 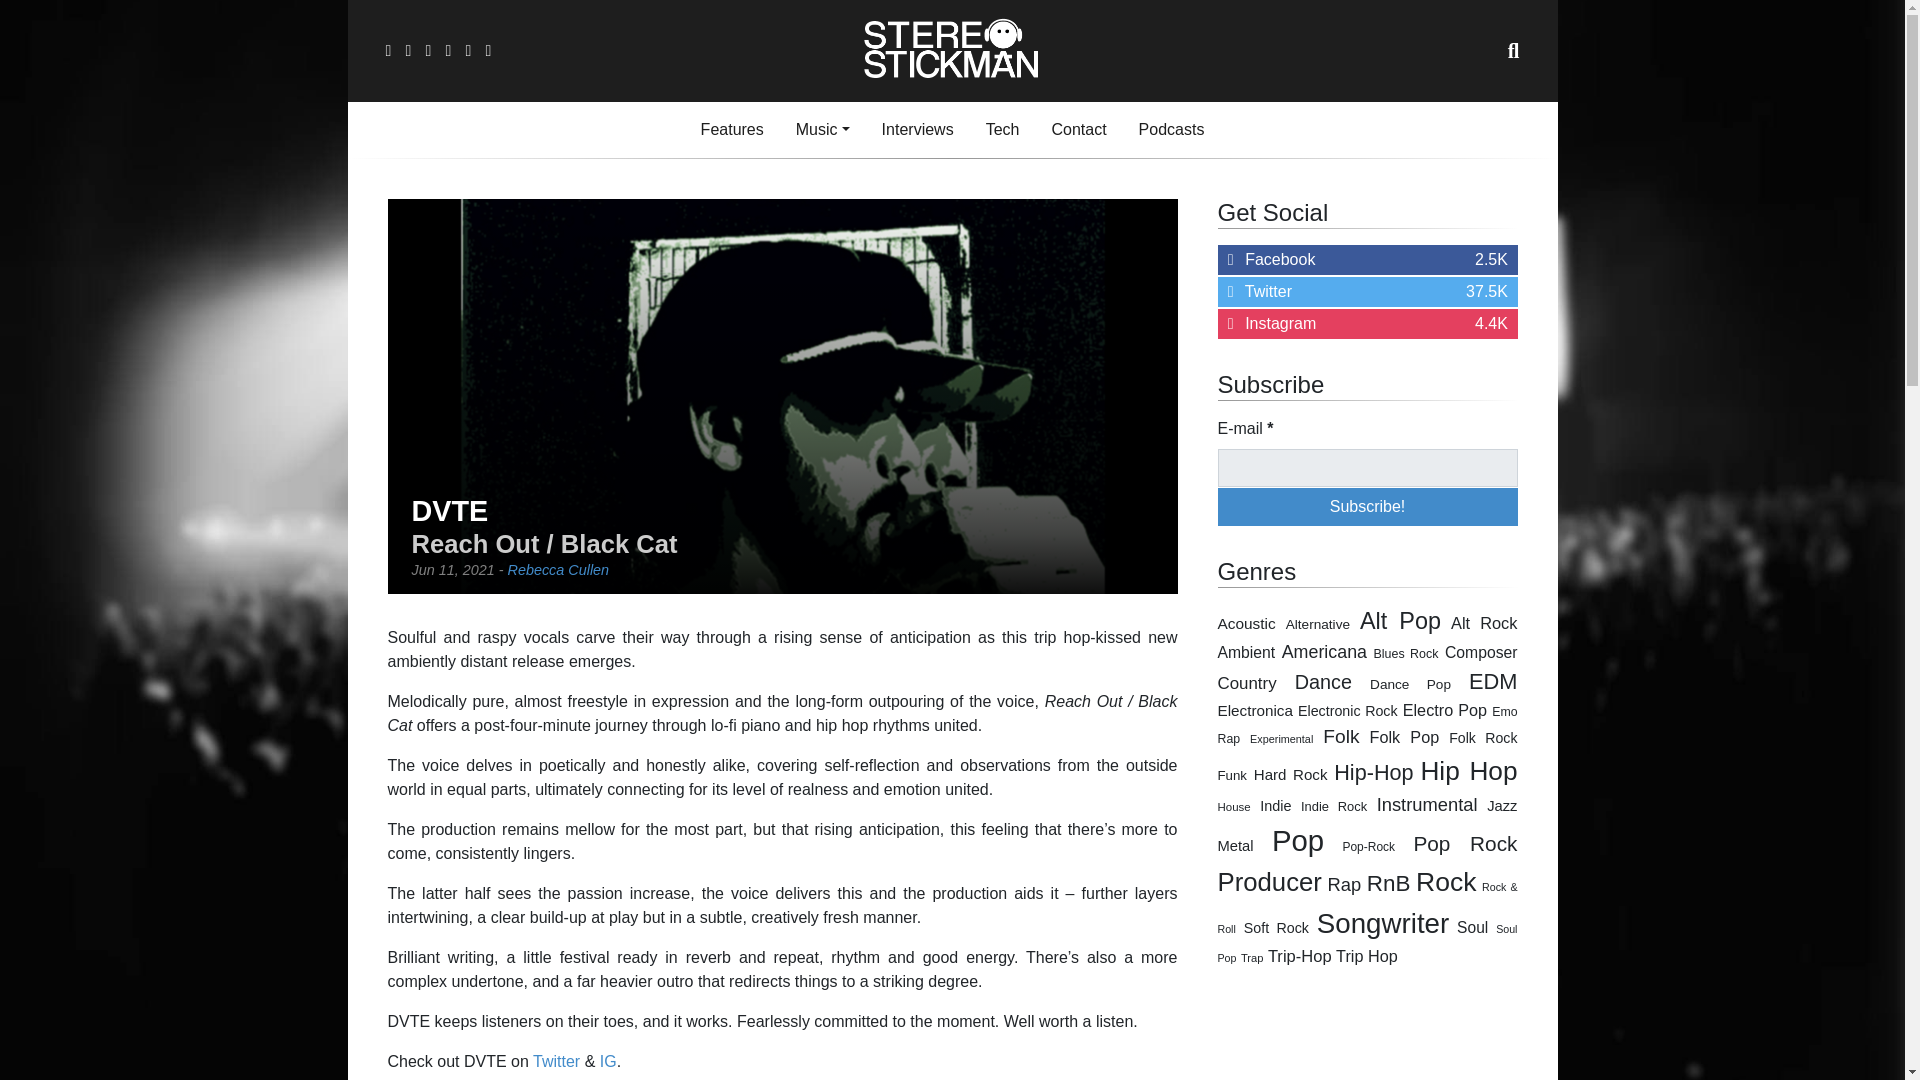 I want to click on Rebecca Cullen, so click(x=732, y=130).